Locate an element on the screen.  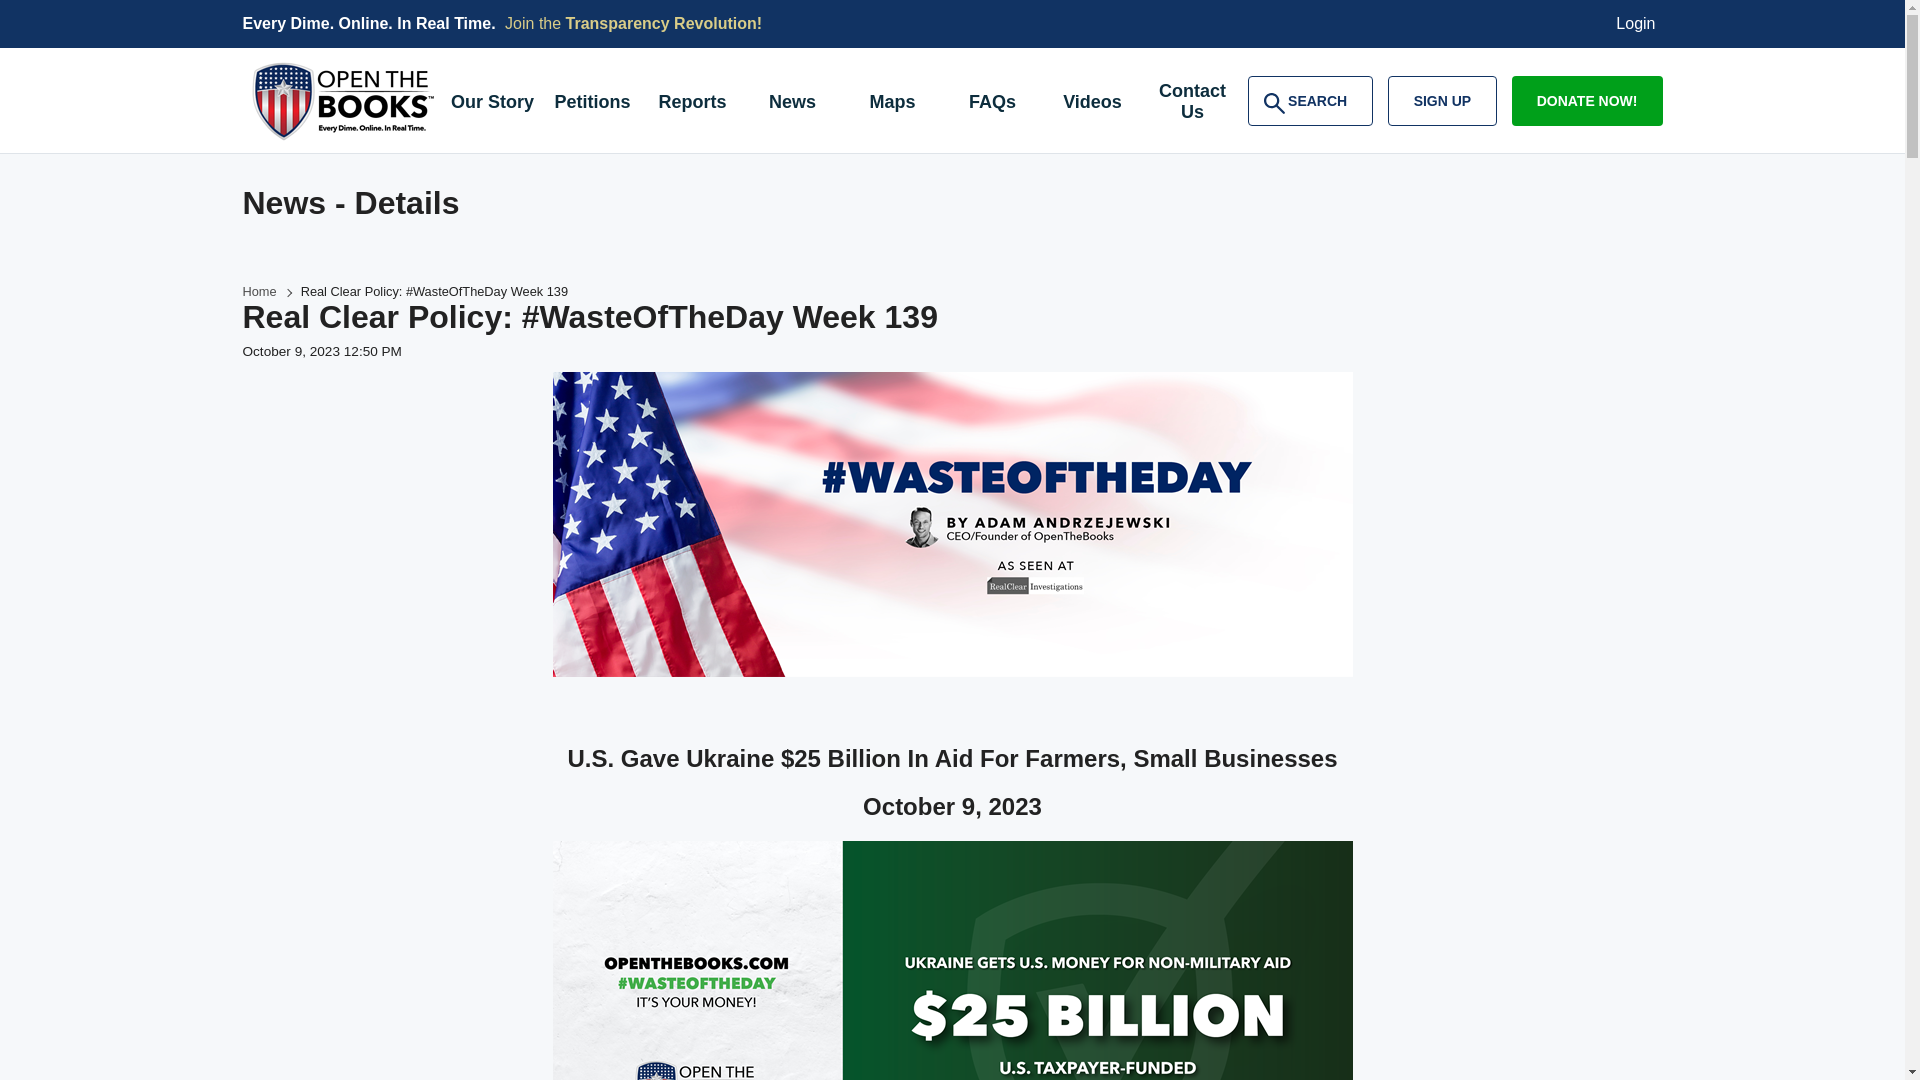
News is located at coordinates (792, 104).